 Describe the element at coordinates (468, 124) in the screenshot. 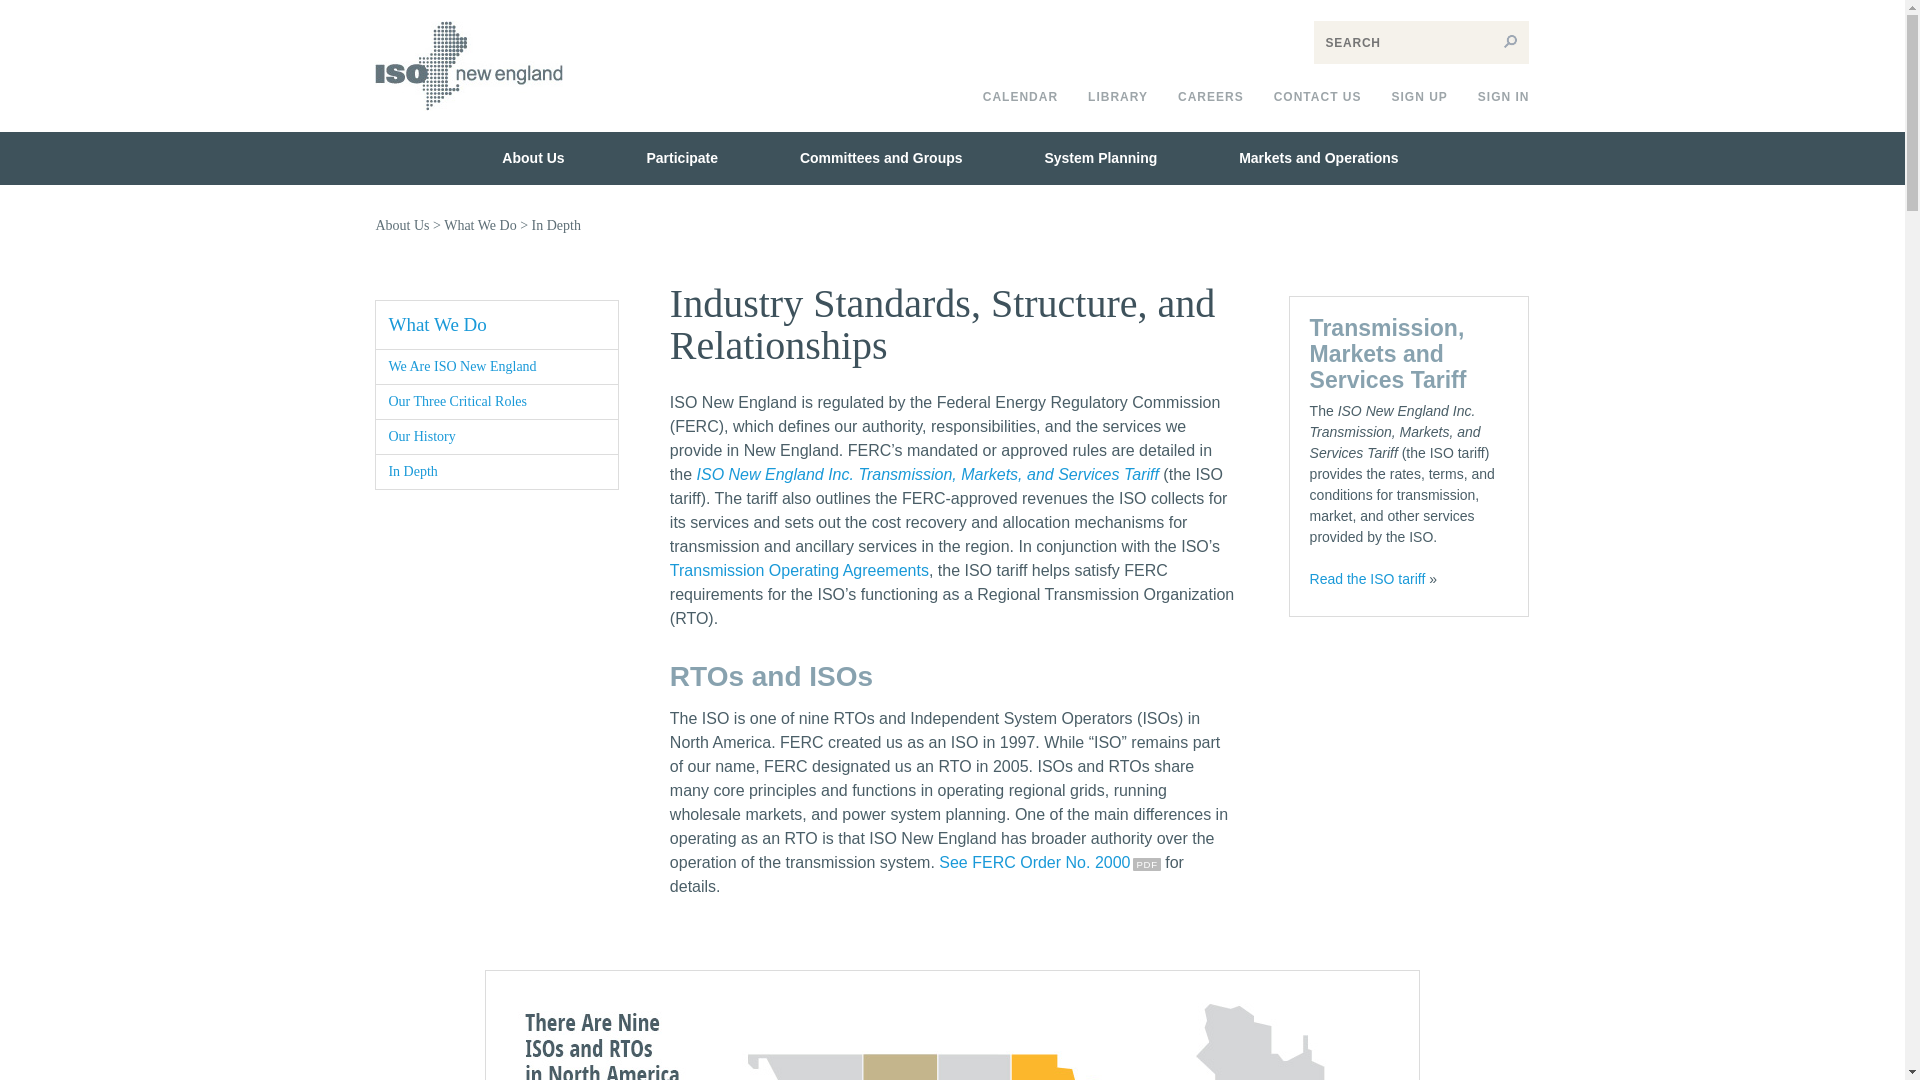

I see `Go to the ISO New England home page.` at that location.